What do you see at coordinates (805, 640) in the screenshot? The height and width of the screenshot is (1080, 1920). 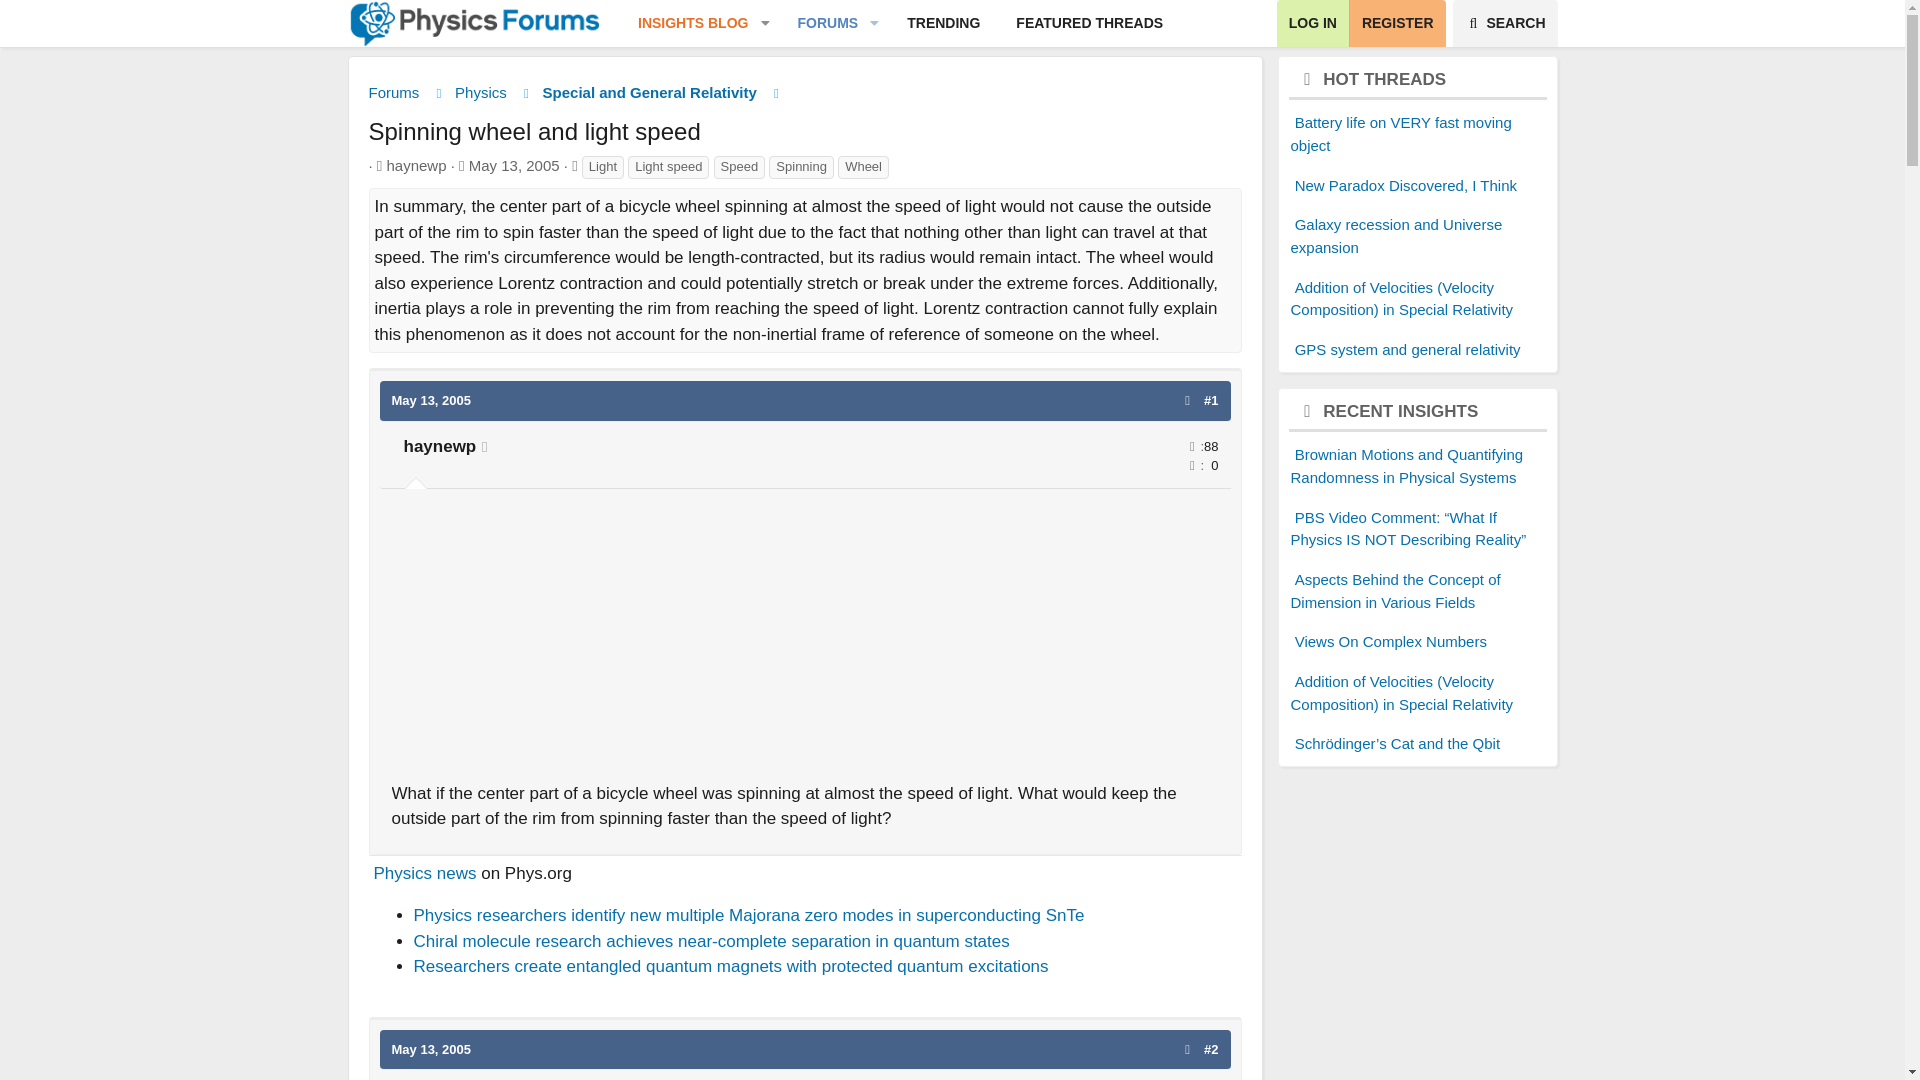 I see `Search` at bounding box center [805, 640].